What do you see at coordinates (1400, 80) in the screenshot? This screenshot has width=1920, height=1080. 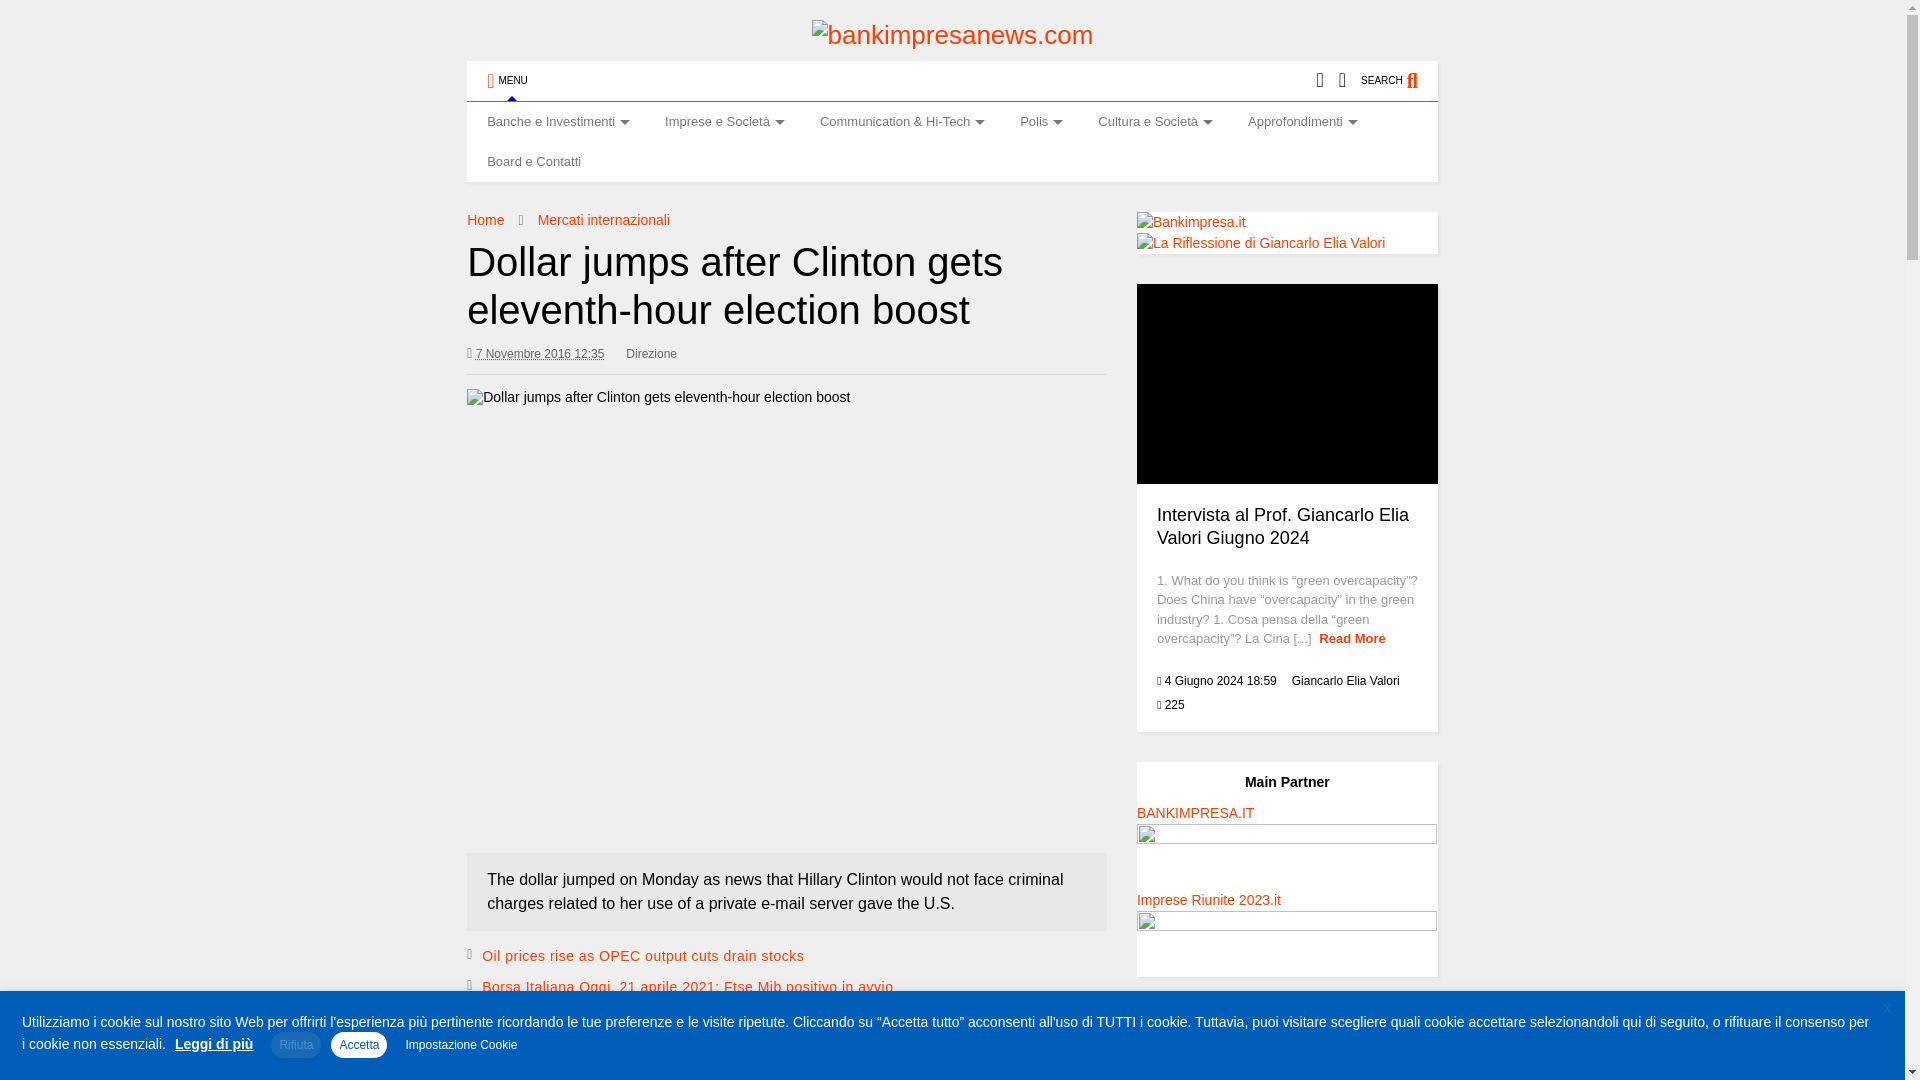 I see `SEARCH` at bounding box center [1400, 80].